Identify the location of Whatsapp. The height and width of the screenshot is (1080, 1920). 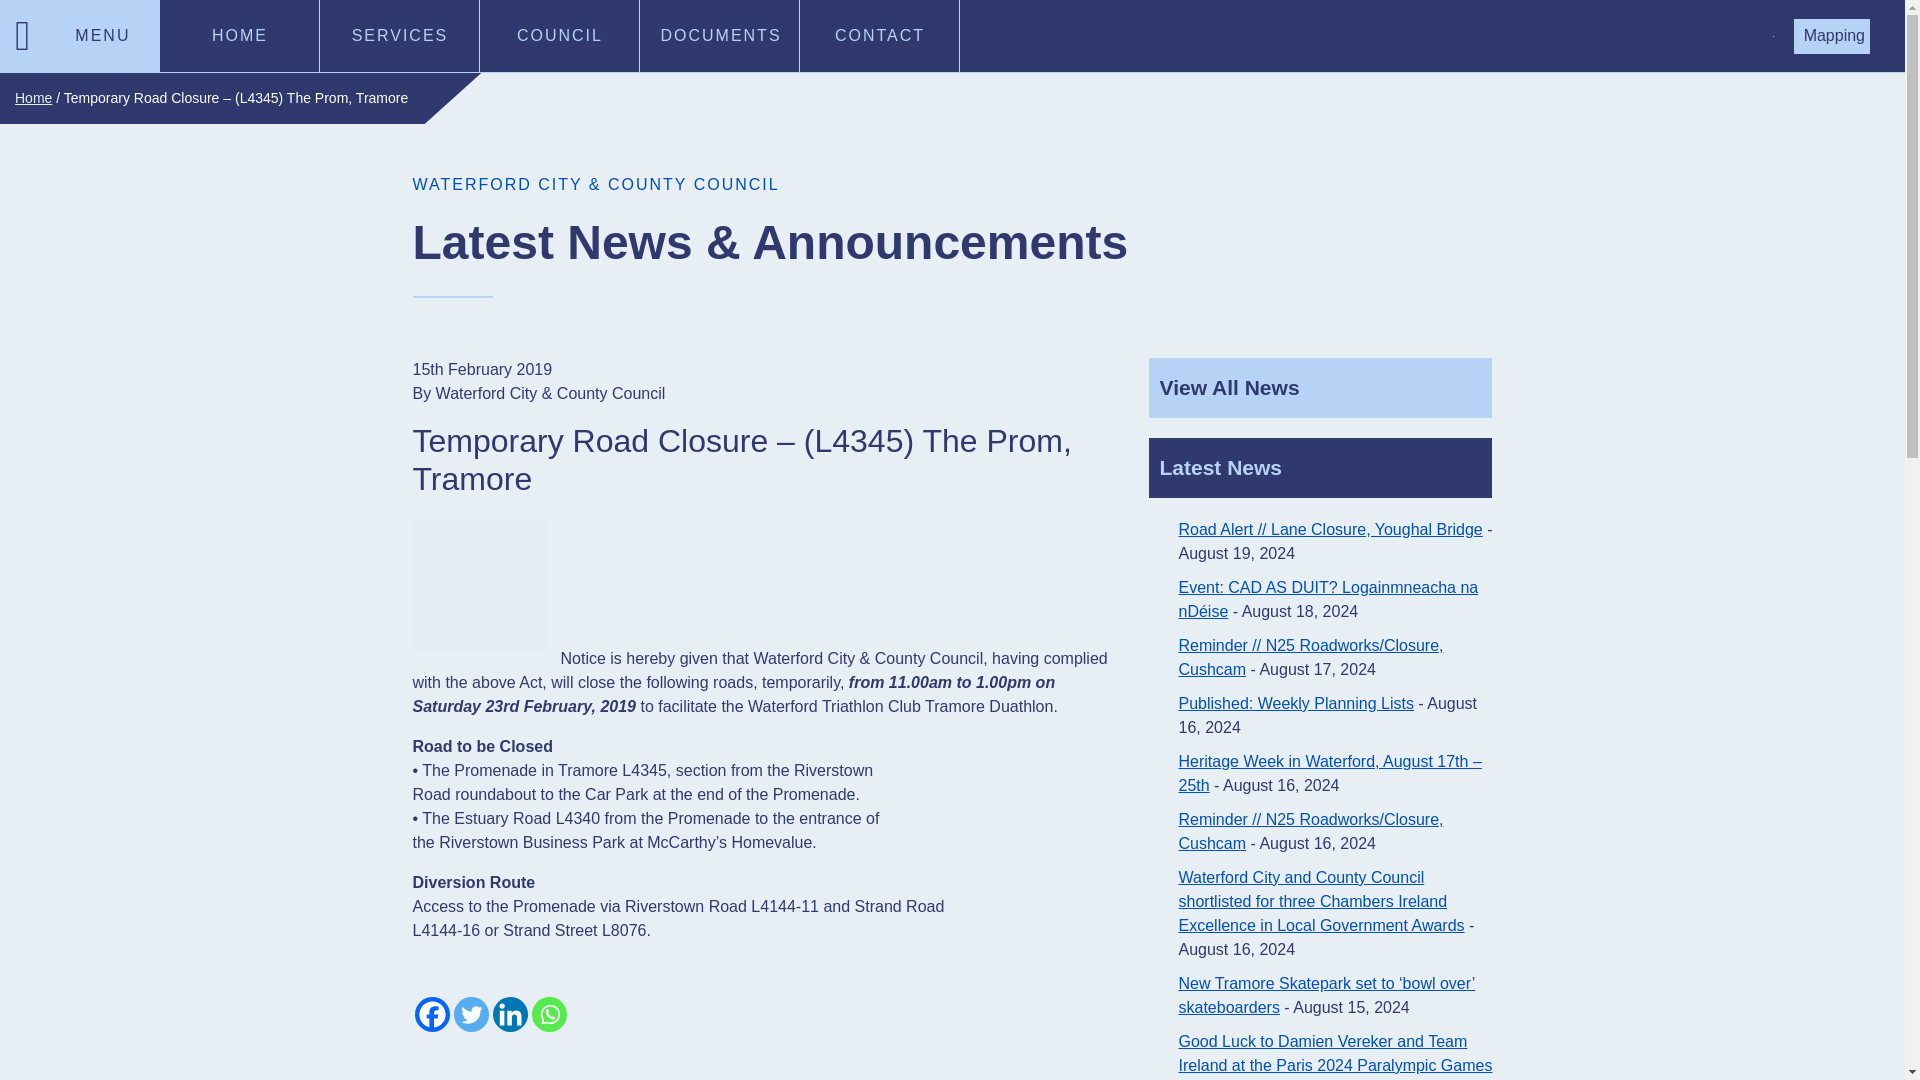
(548, 1014).